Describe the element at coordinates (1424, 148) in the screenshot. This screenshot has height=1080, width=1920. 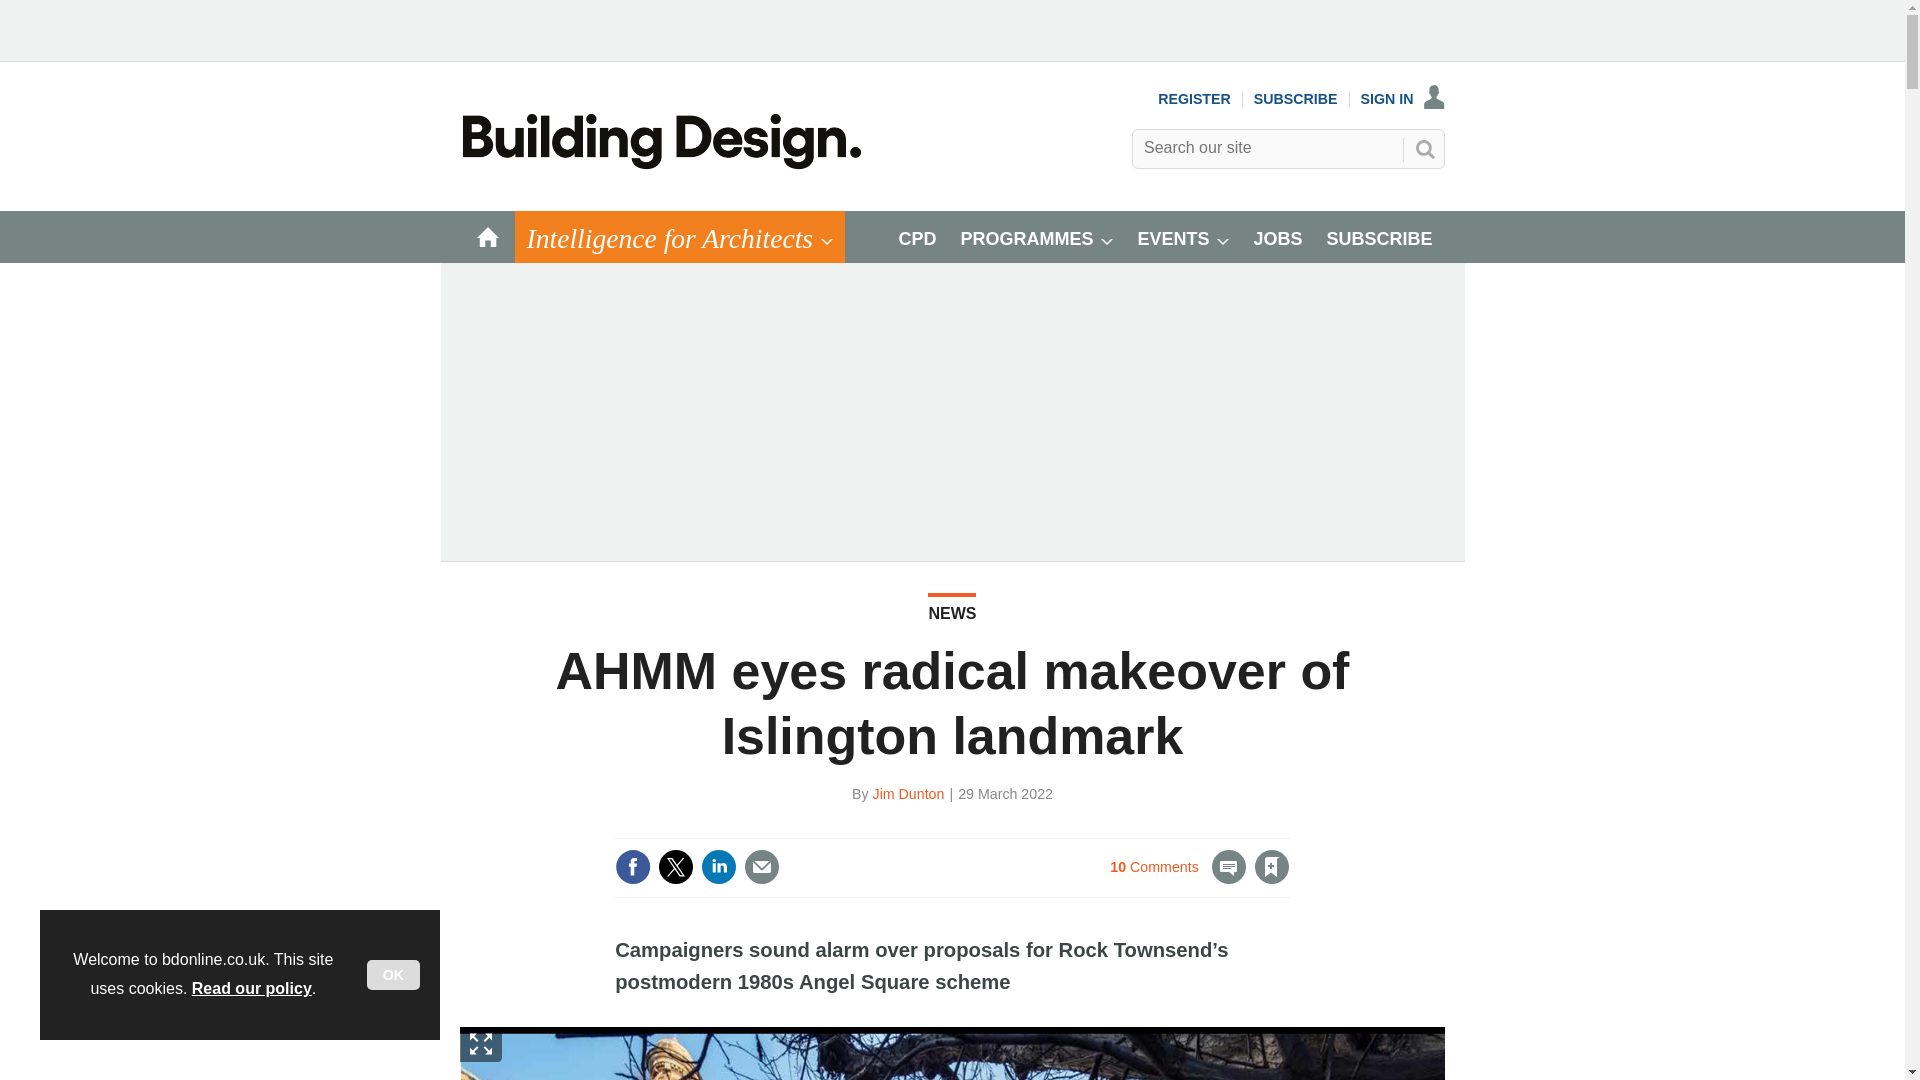
I see `SEARCH` at that location.